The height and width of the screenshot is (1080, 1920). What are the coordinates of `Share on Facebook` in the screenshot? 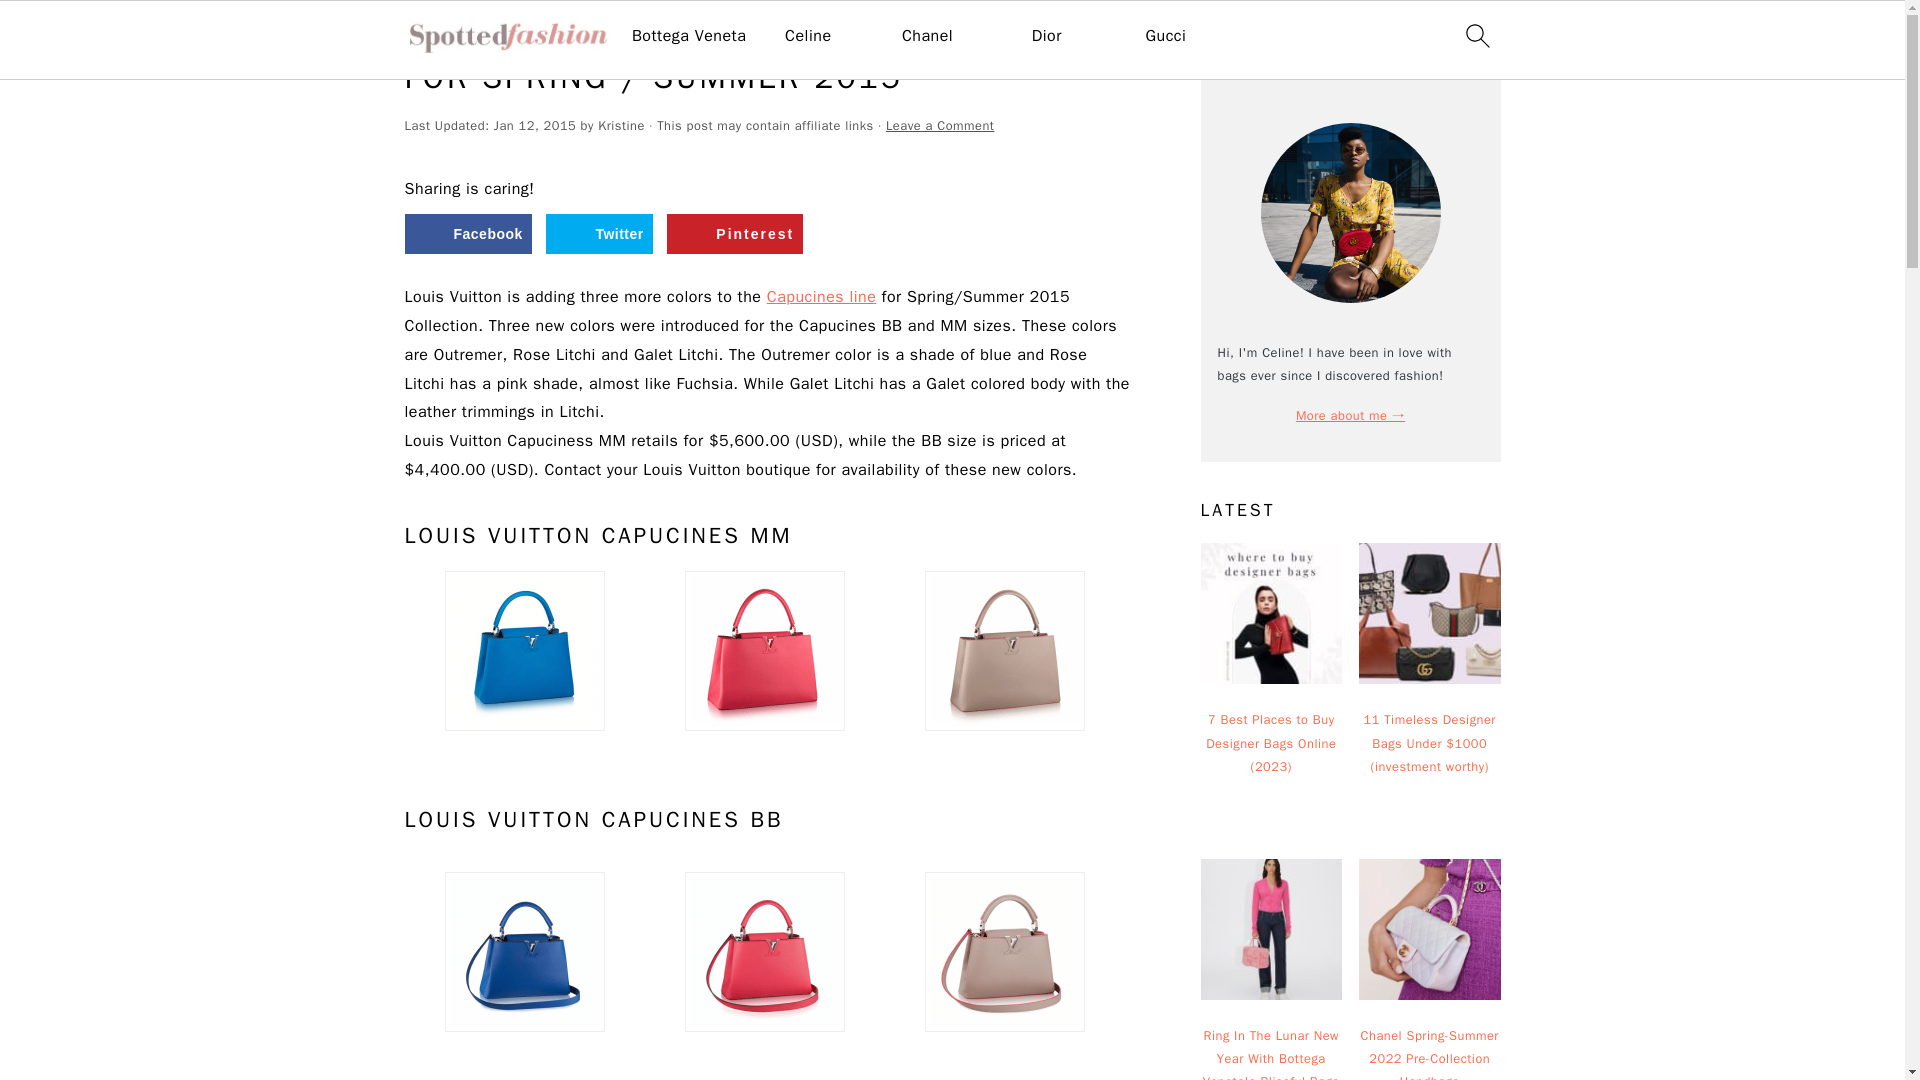 It's located at (467, 233).